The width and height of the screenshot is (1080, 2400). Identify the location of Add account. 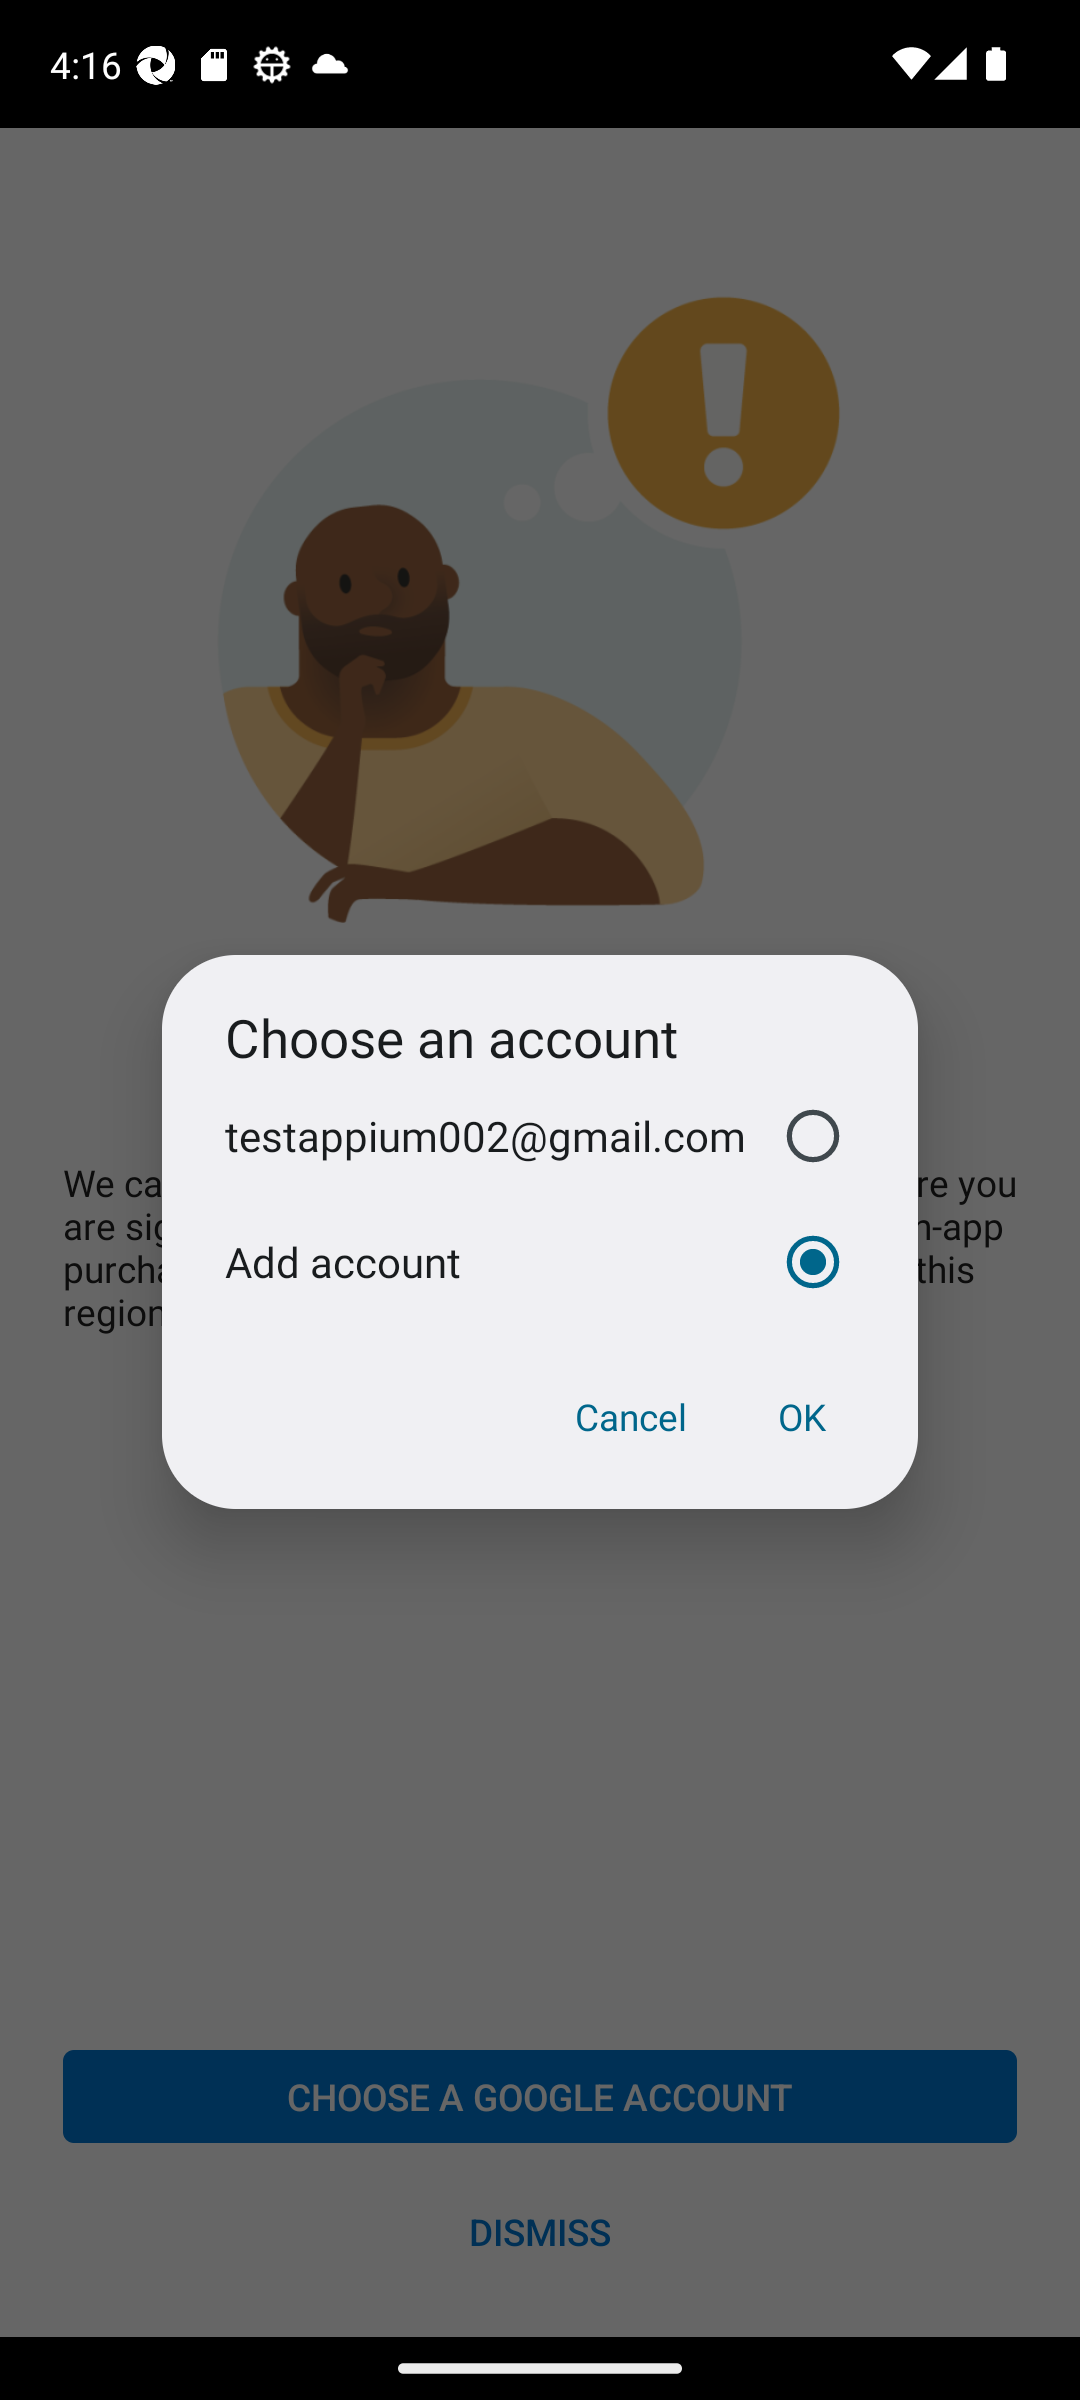
(540, 1262).